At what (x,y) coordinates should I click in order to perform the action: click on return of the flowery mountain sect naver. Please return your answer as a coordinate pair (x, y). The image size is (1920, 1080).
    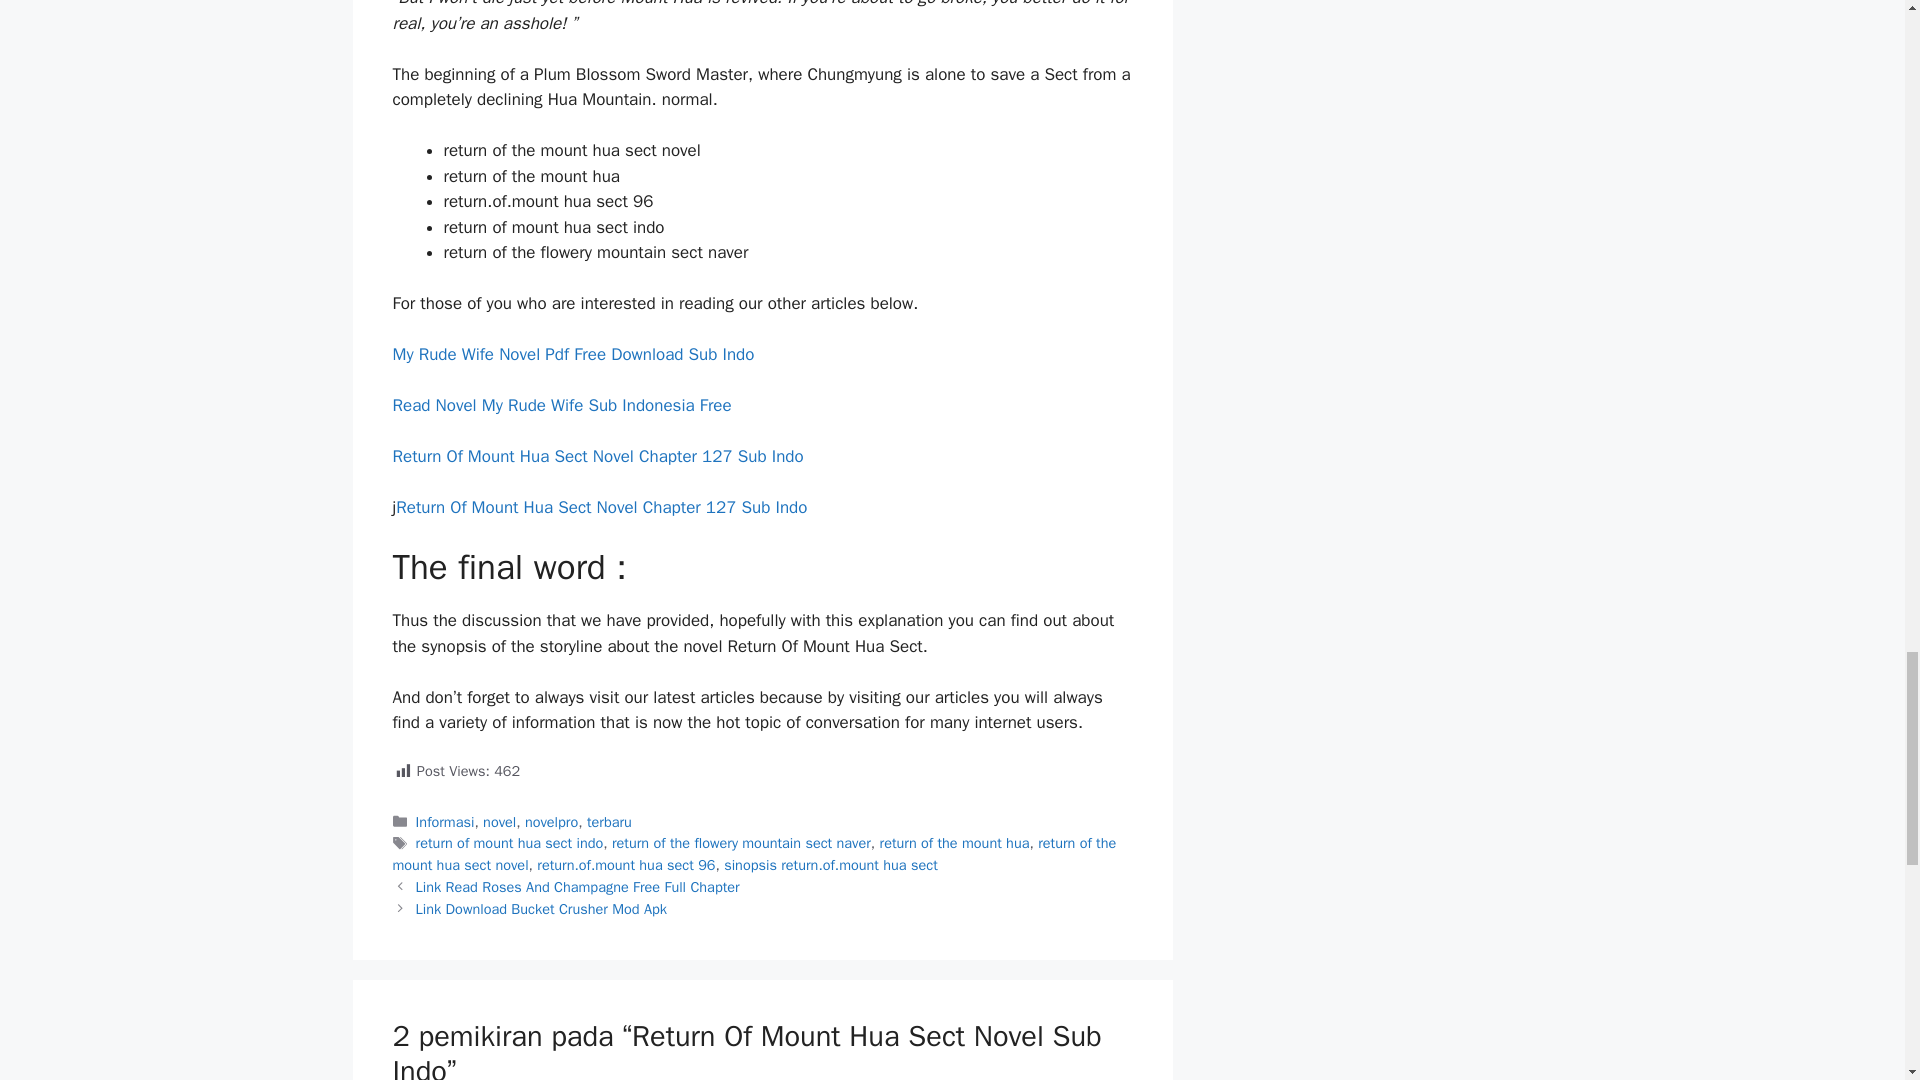
    Looking at the image, I should click on (742, 842).